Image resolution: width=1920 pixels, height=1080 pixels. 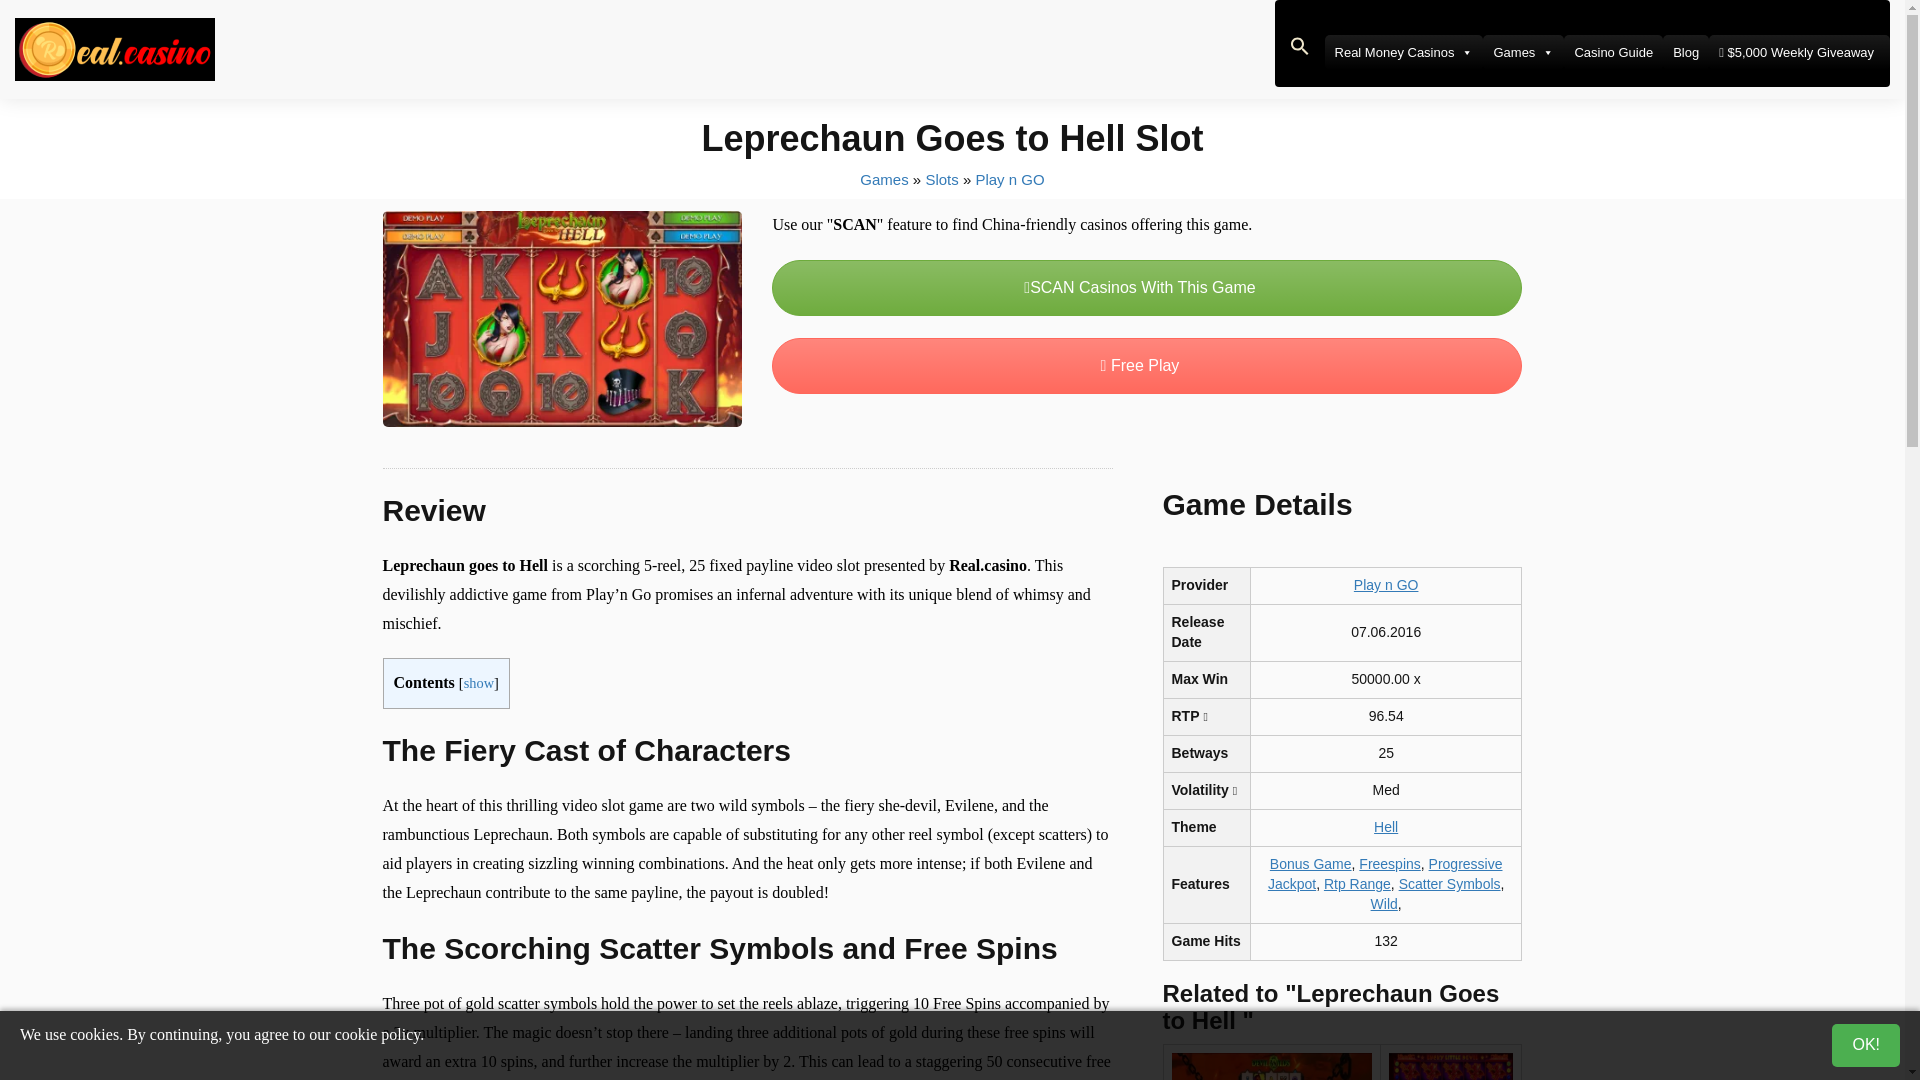 What do you see at coordinates (942, 178) in the screenshot?
I see `Online Slots` at bounding box center [942, 178].